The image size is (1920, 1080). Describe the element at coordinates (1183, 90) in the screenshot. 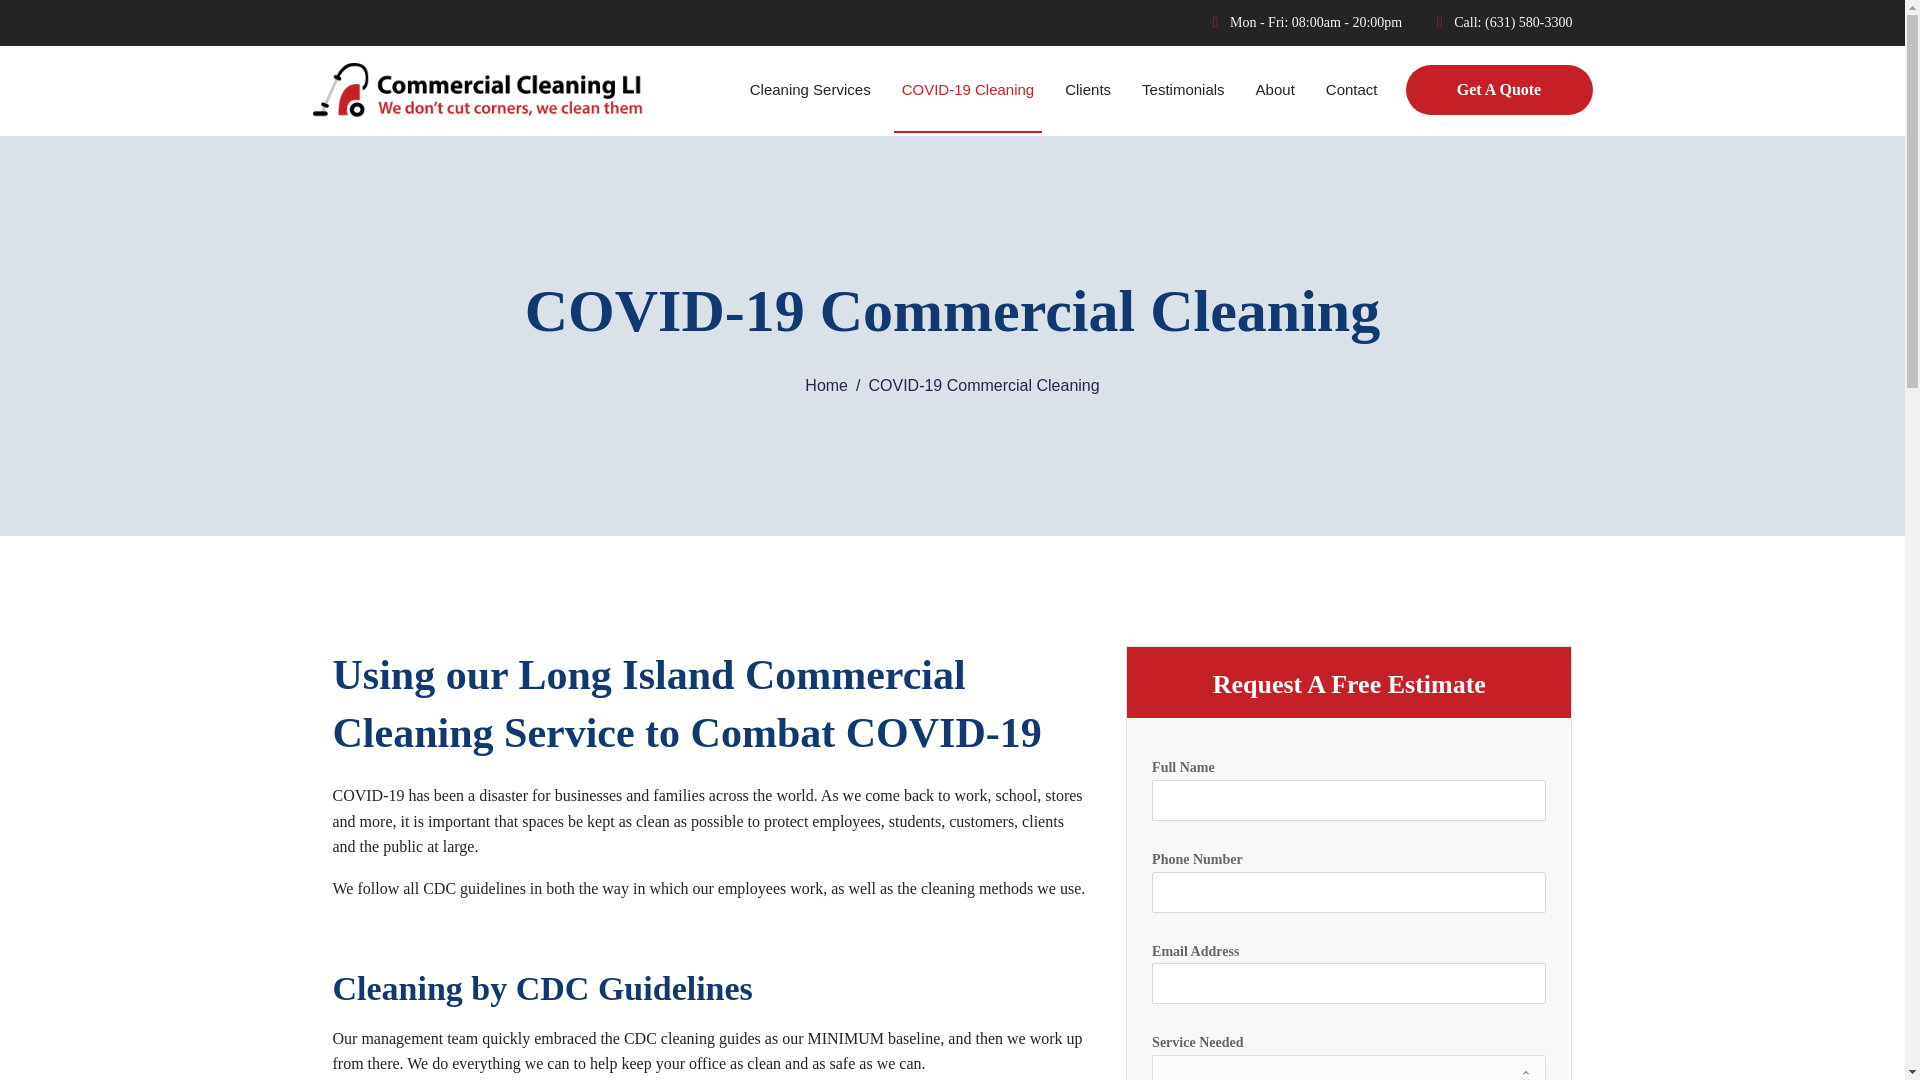

I see `Testimonials` at that location.